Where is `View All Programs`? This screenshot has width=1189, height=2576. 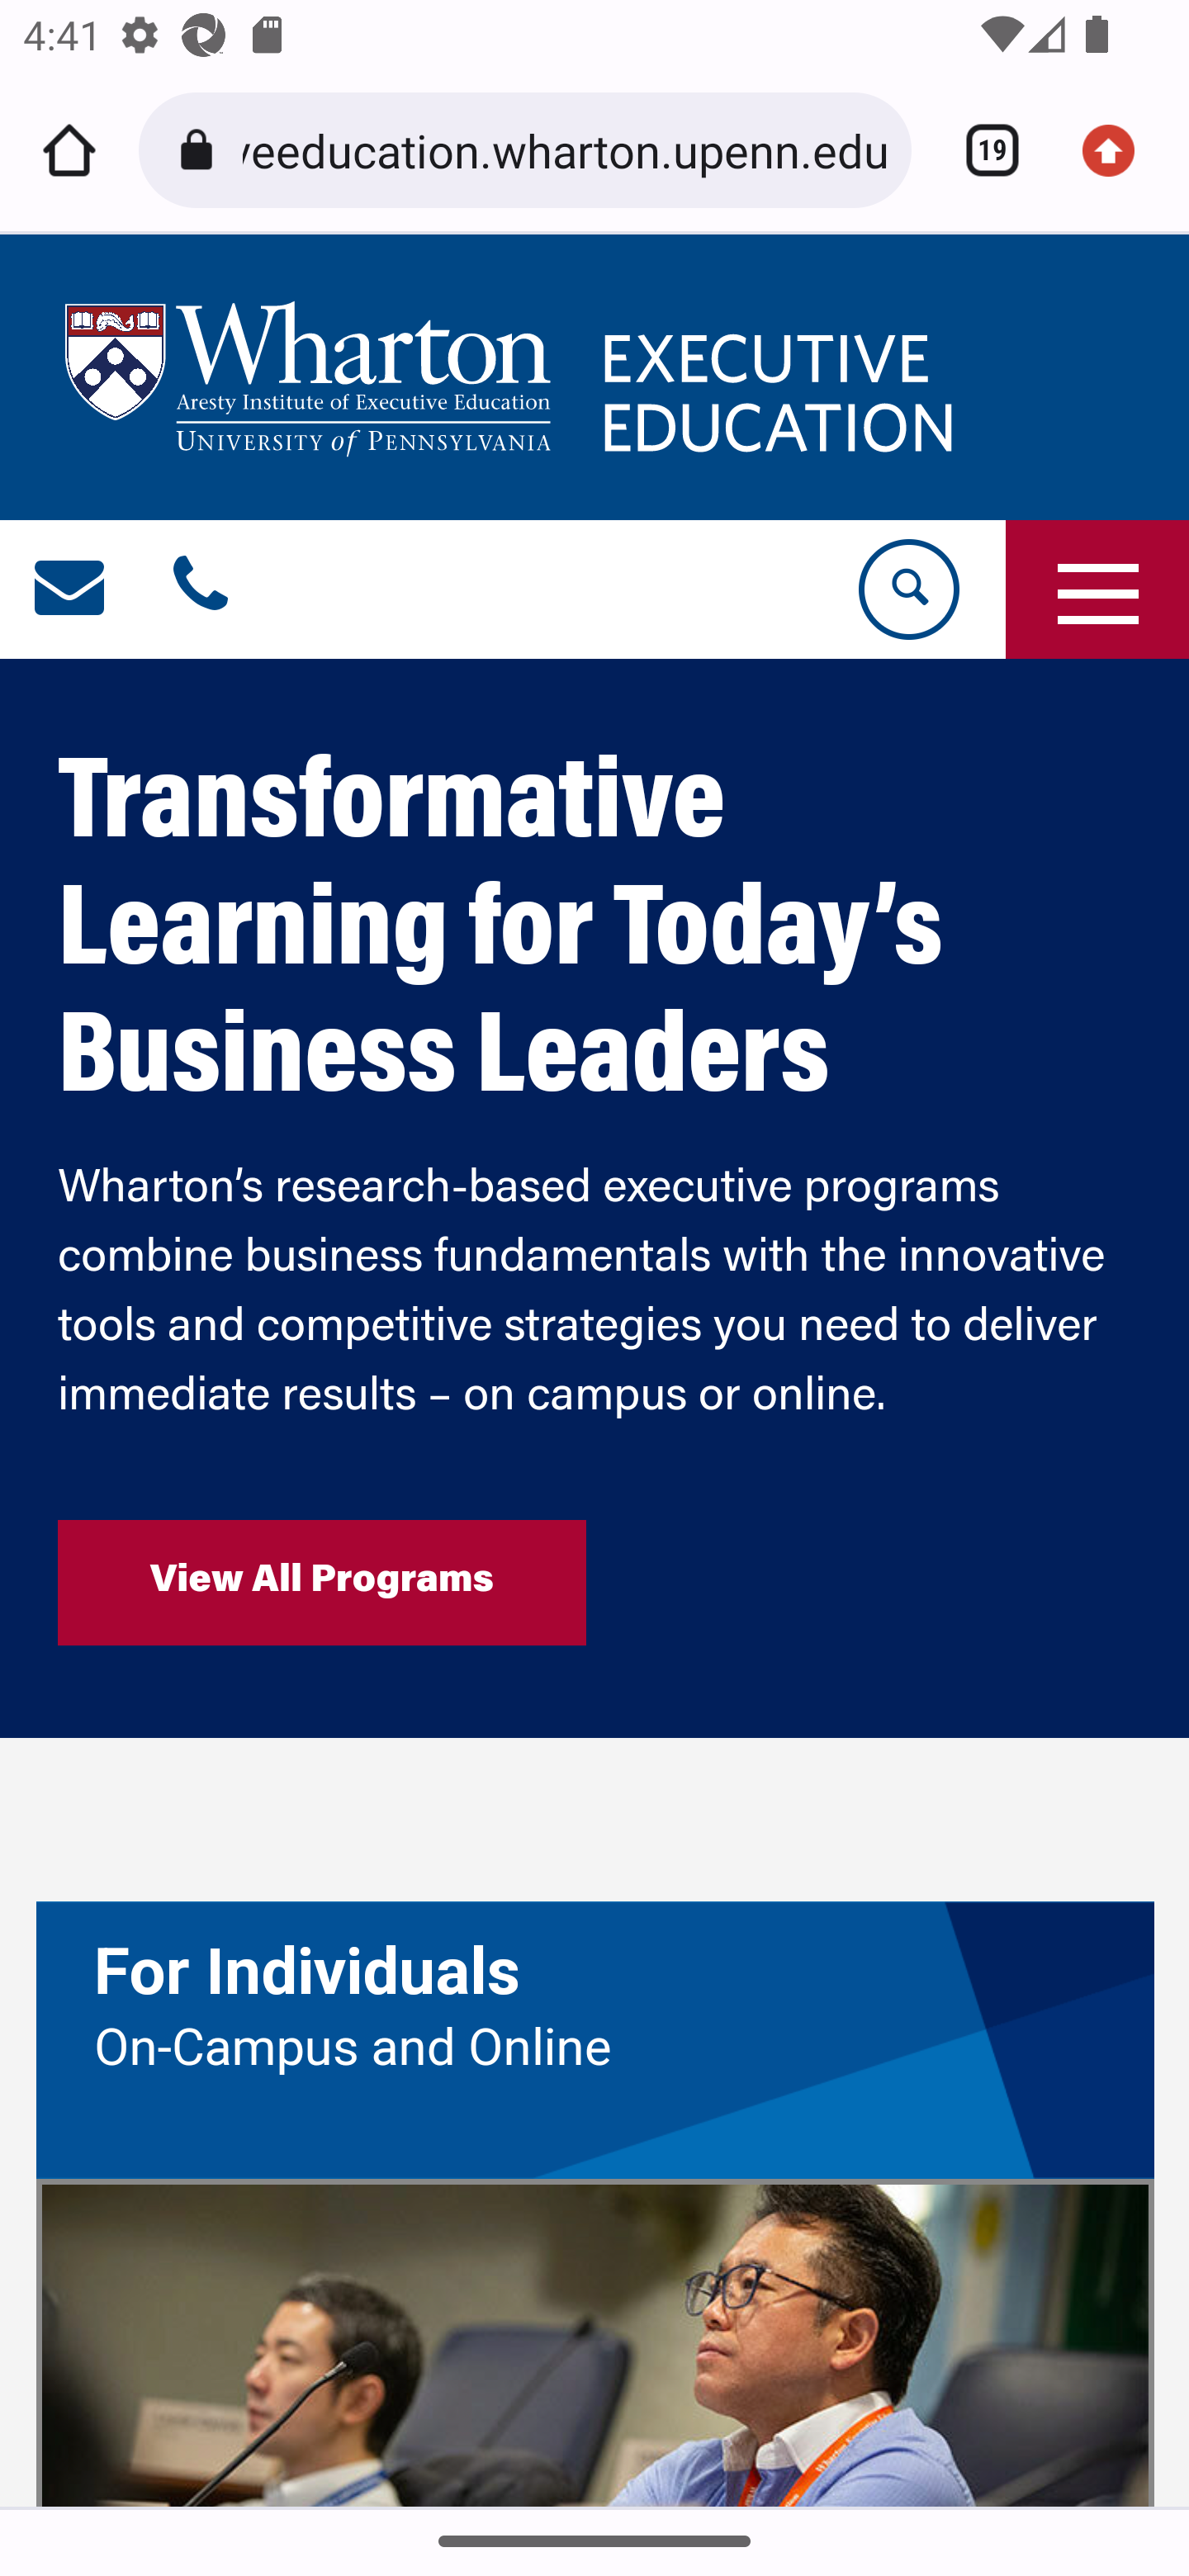 View All Programs is located at coordinates (322, 1582).